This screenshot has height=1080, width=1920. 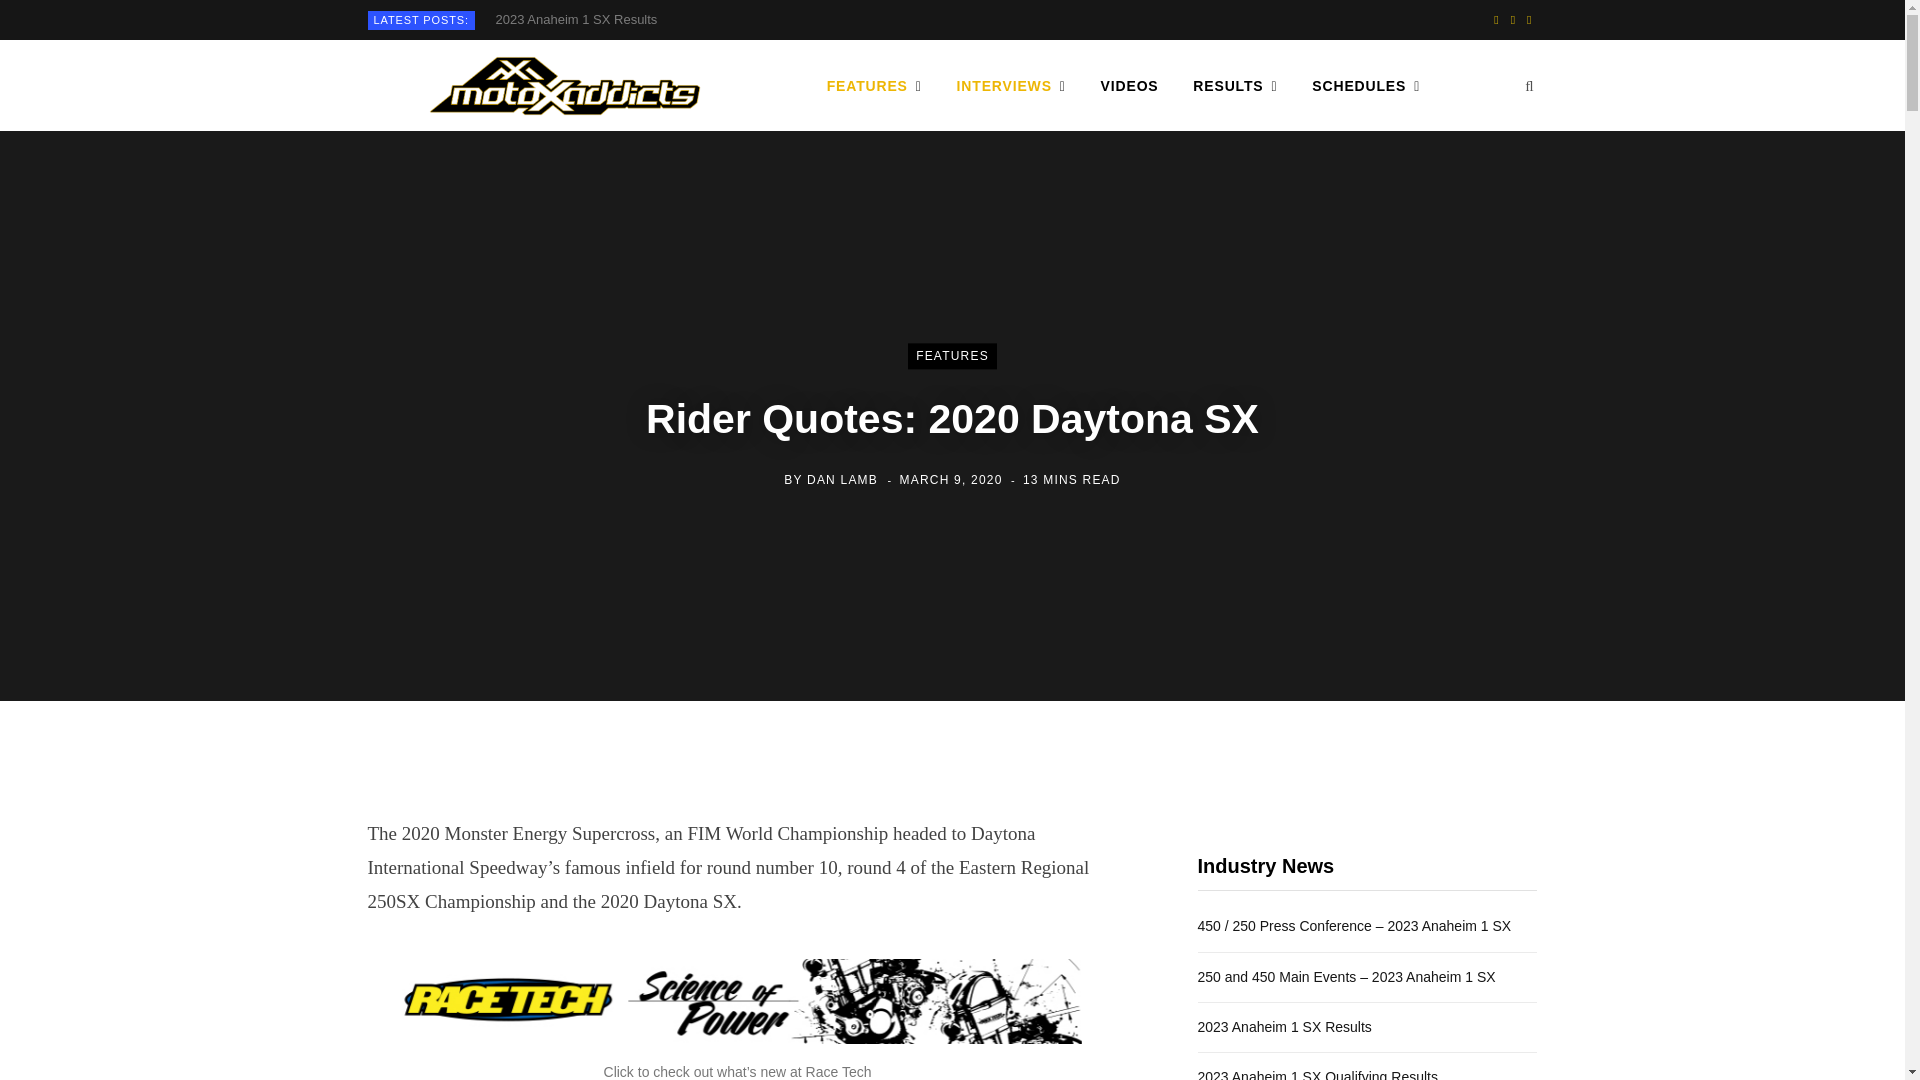 I want to click on RESULTS, so click(x=1235, y=86).